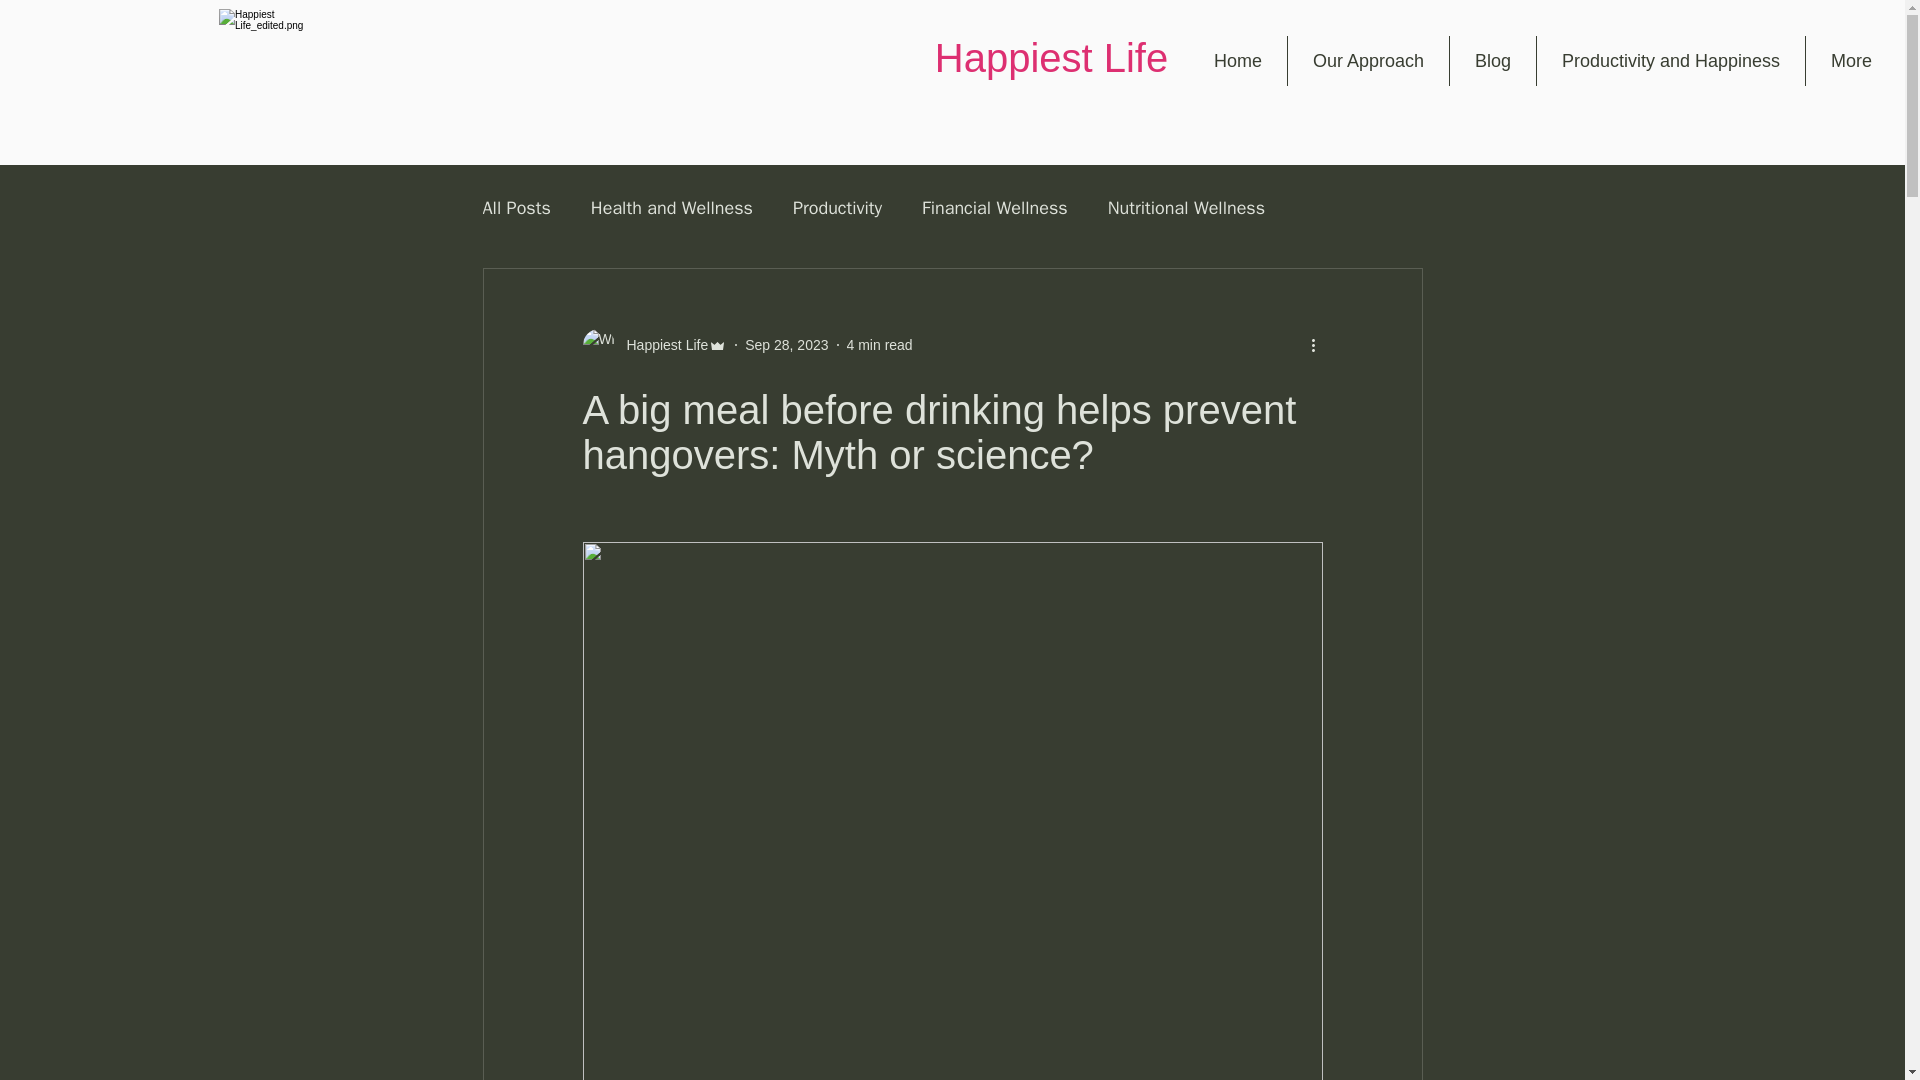  What do you see at coordinates (786, 344) in the screenshot?
I see `Sep 28, 2023` at bounding box center [786, 344].